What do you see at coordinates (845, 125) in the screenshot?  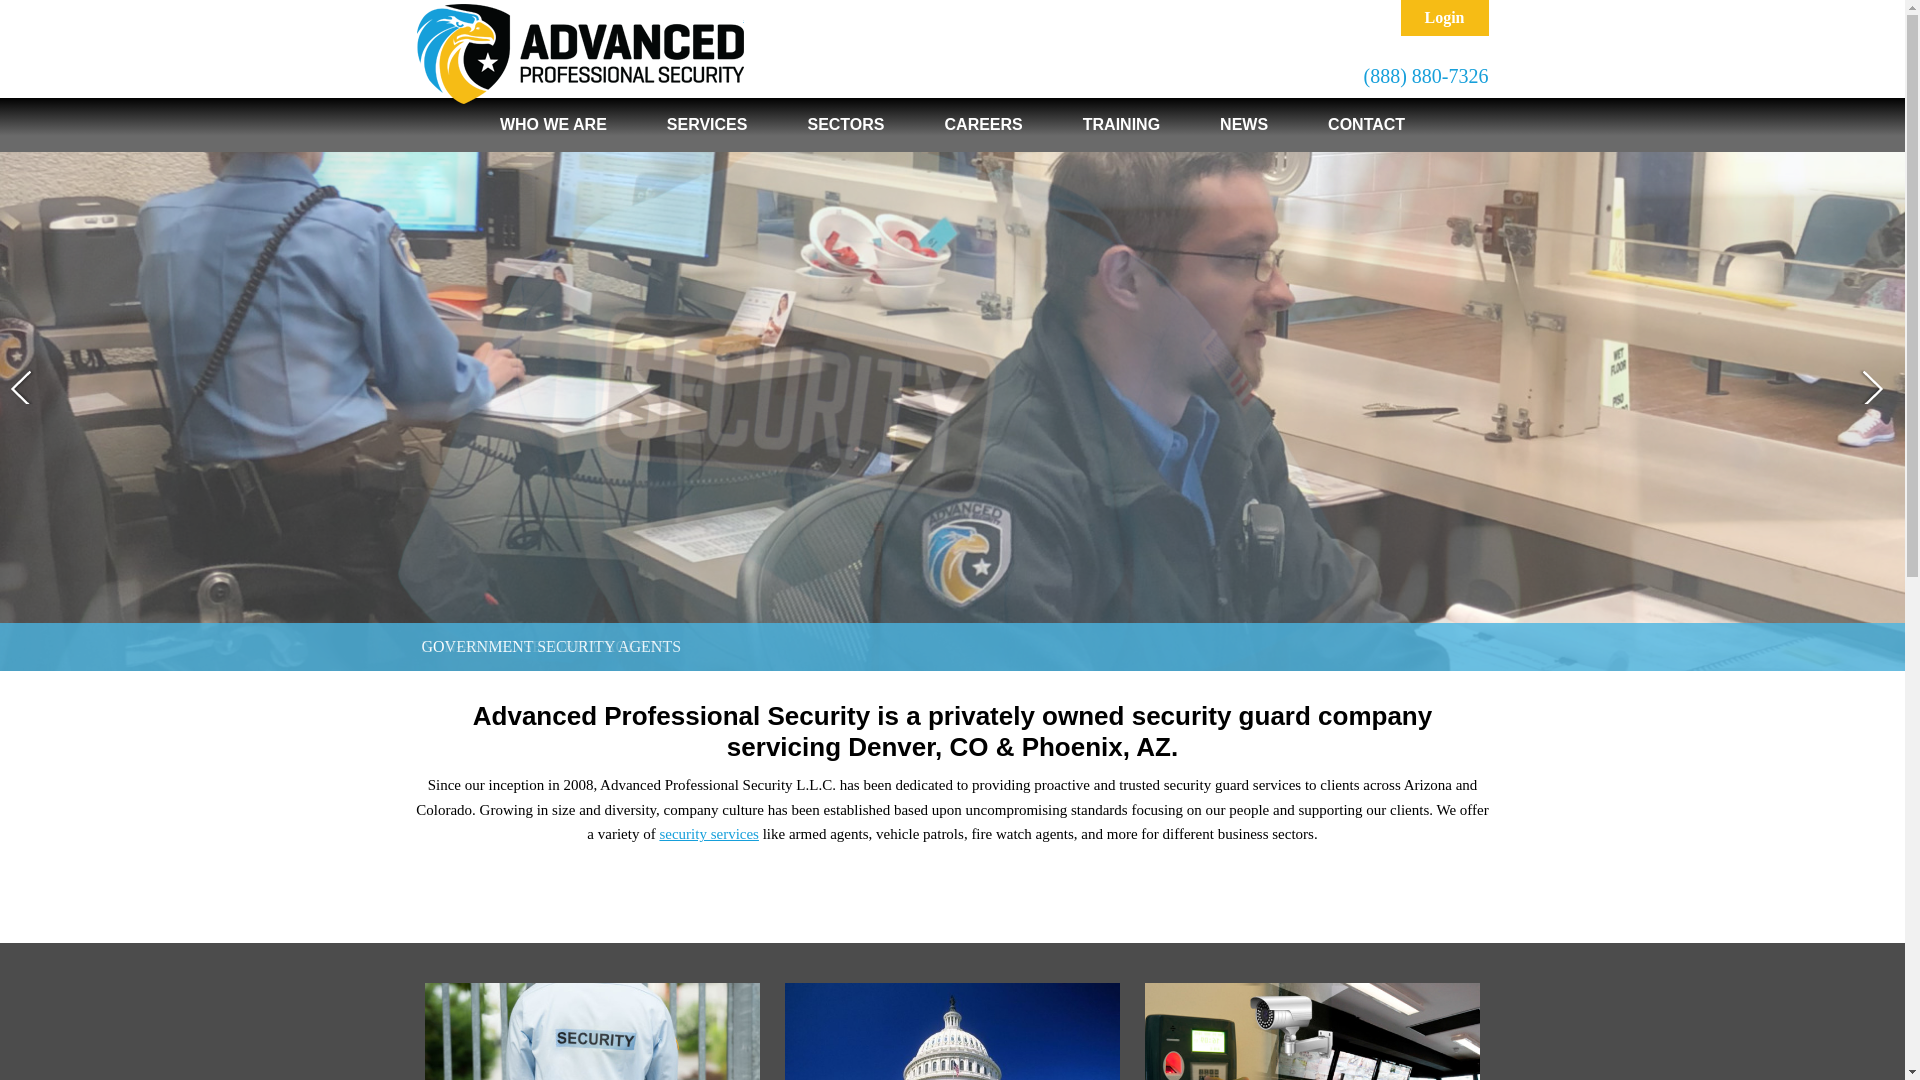 I see `SECTORS` at bounding box center [845, 125].